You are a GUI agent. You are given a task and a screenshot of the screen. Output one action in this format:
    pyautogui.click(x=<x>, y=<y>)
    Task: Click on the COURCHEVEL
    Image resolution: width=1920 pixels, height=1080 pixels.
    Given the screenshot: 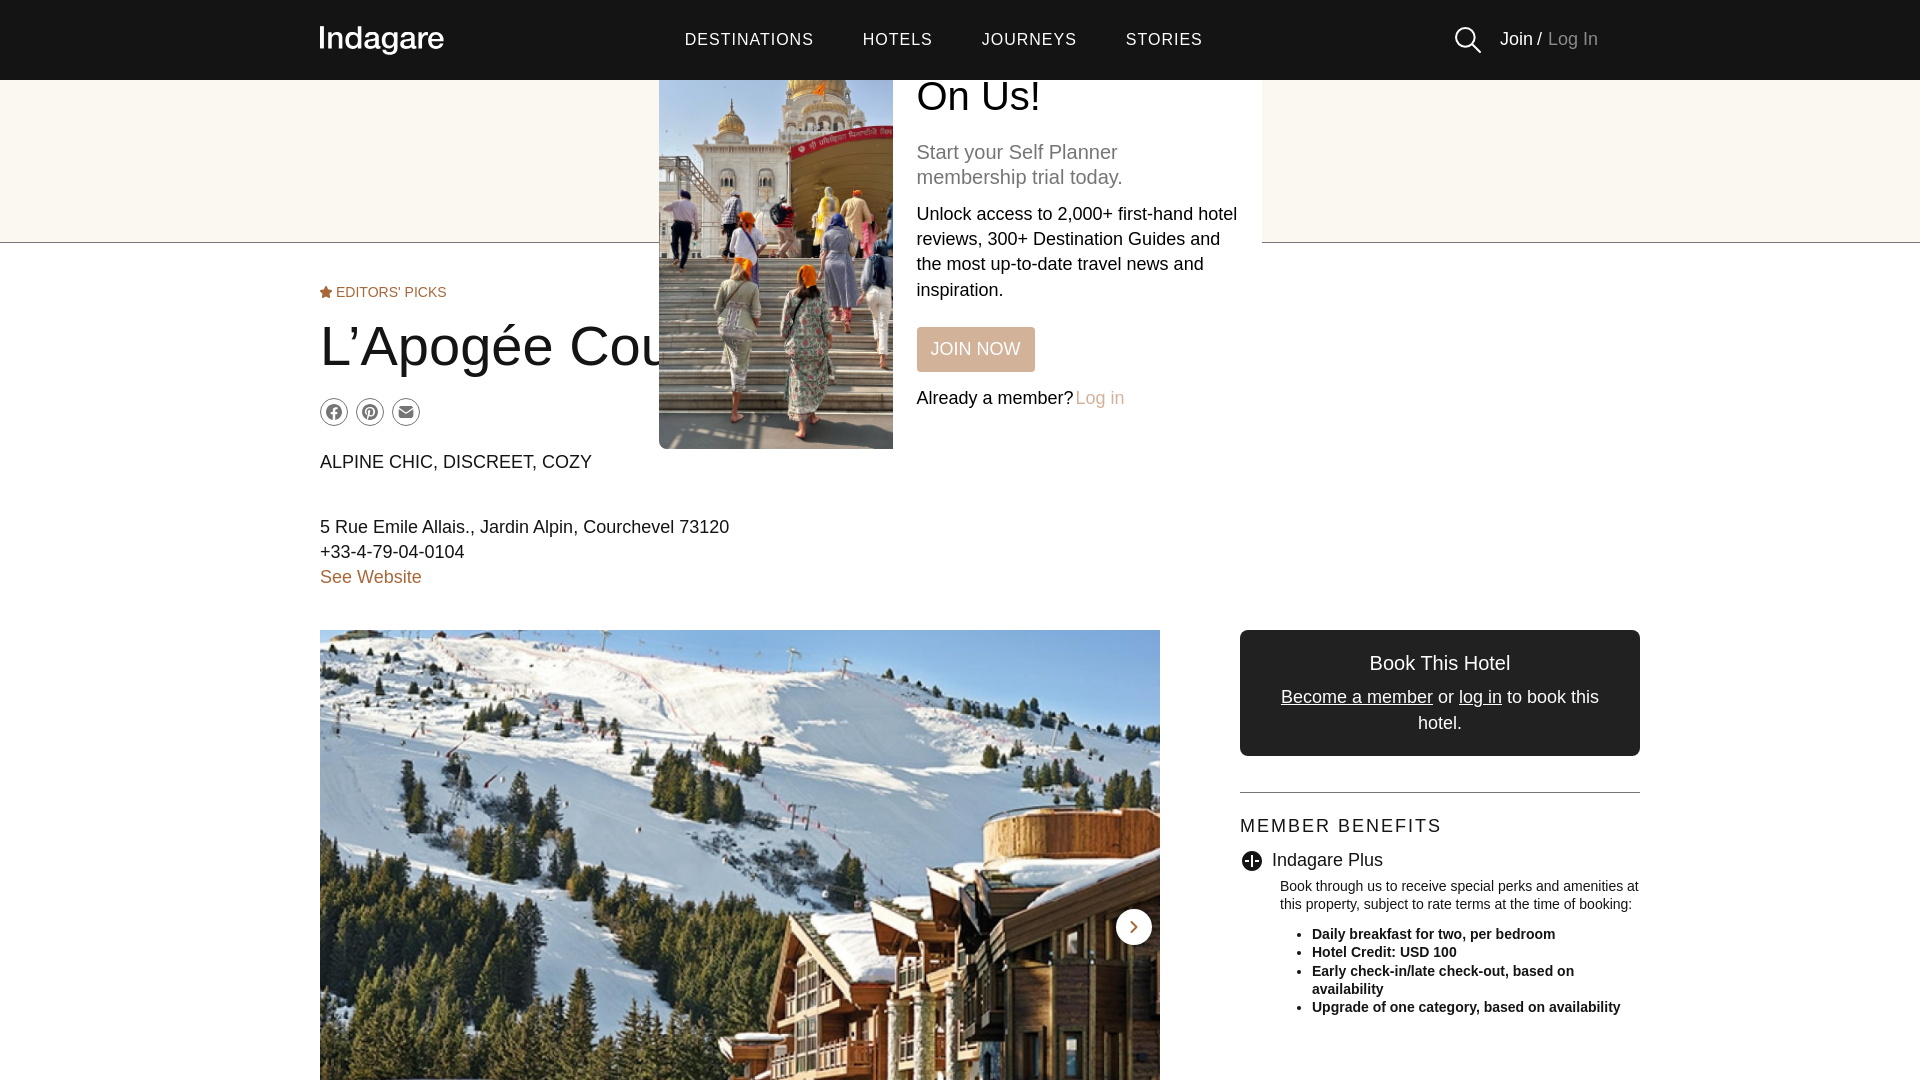 What is the action you would take?
    pyautogui.click(x=960, y=158)
    